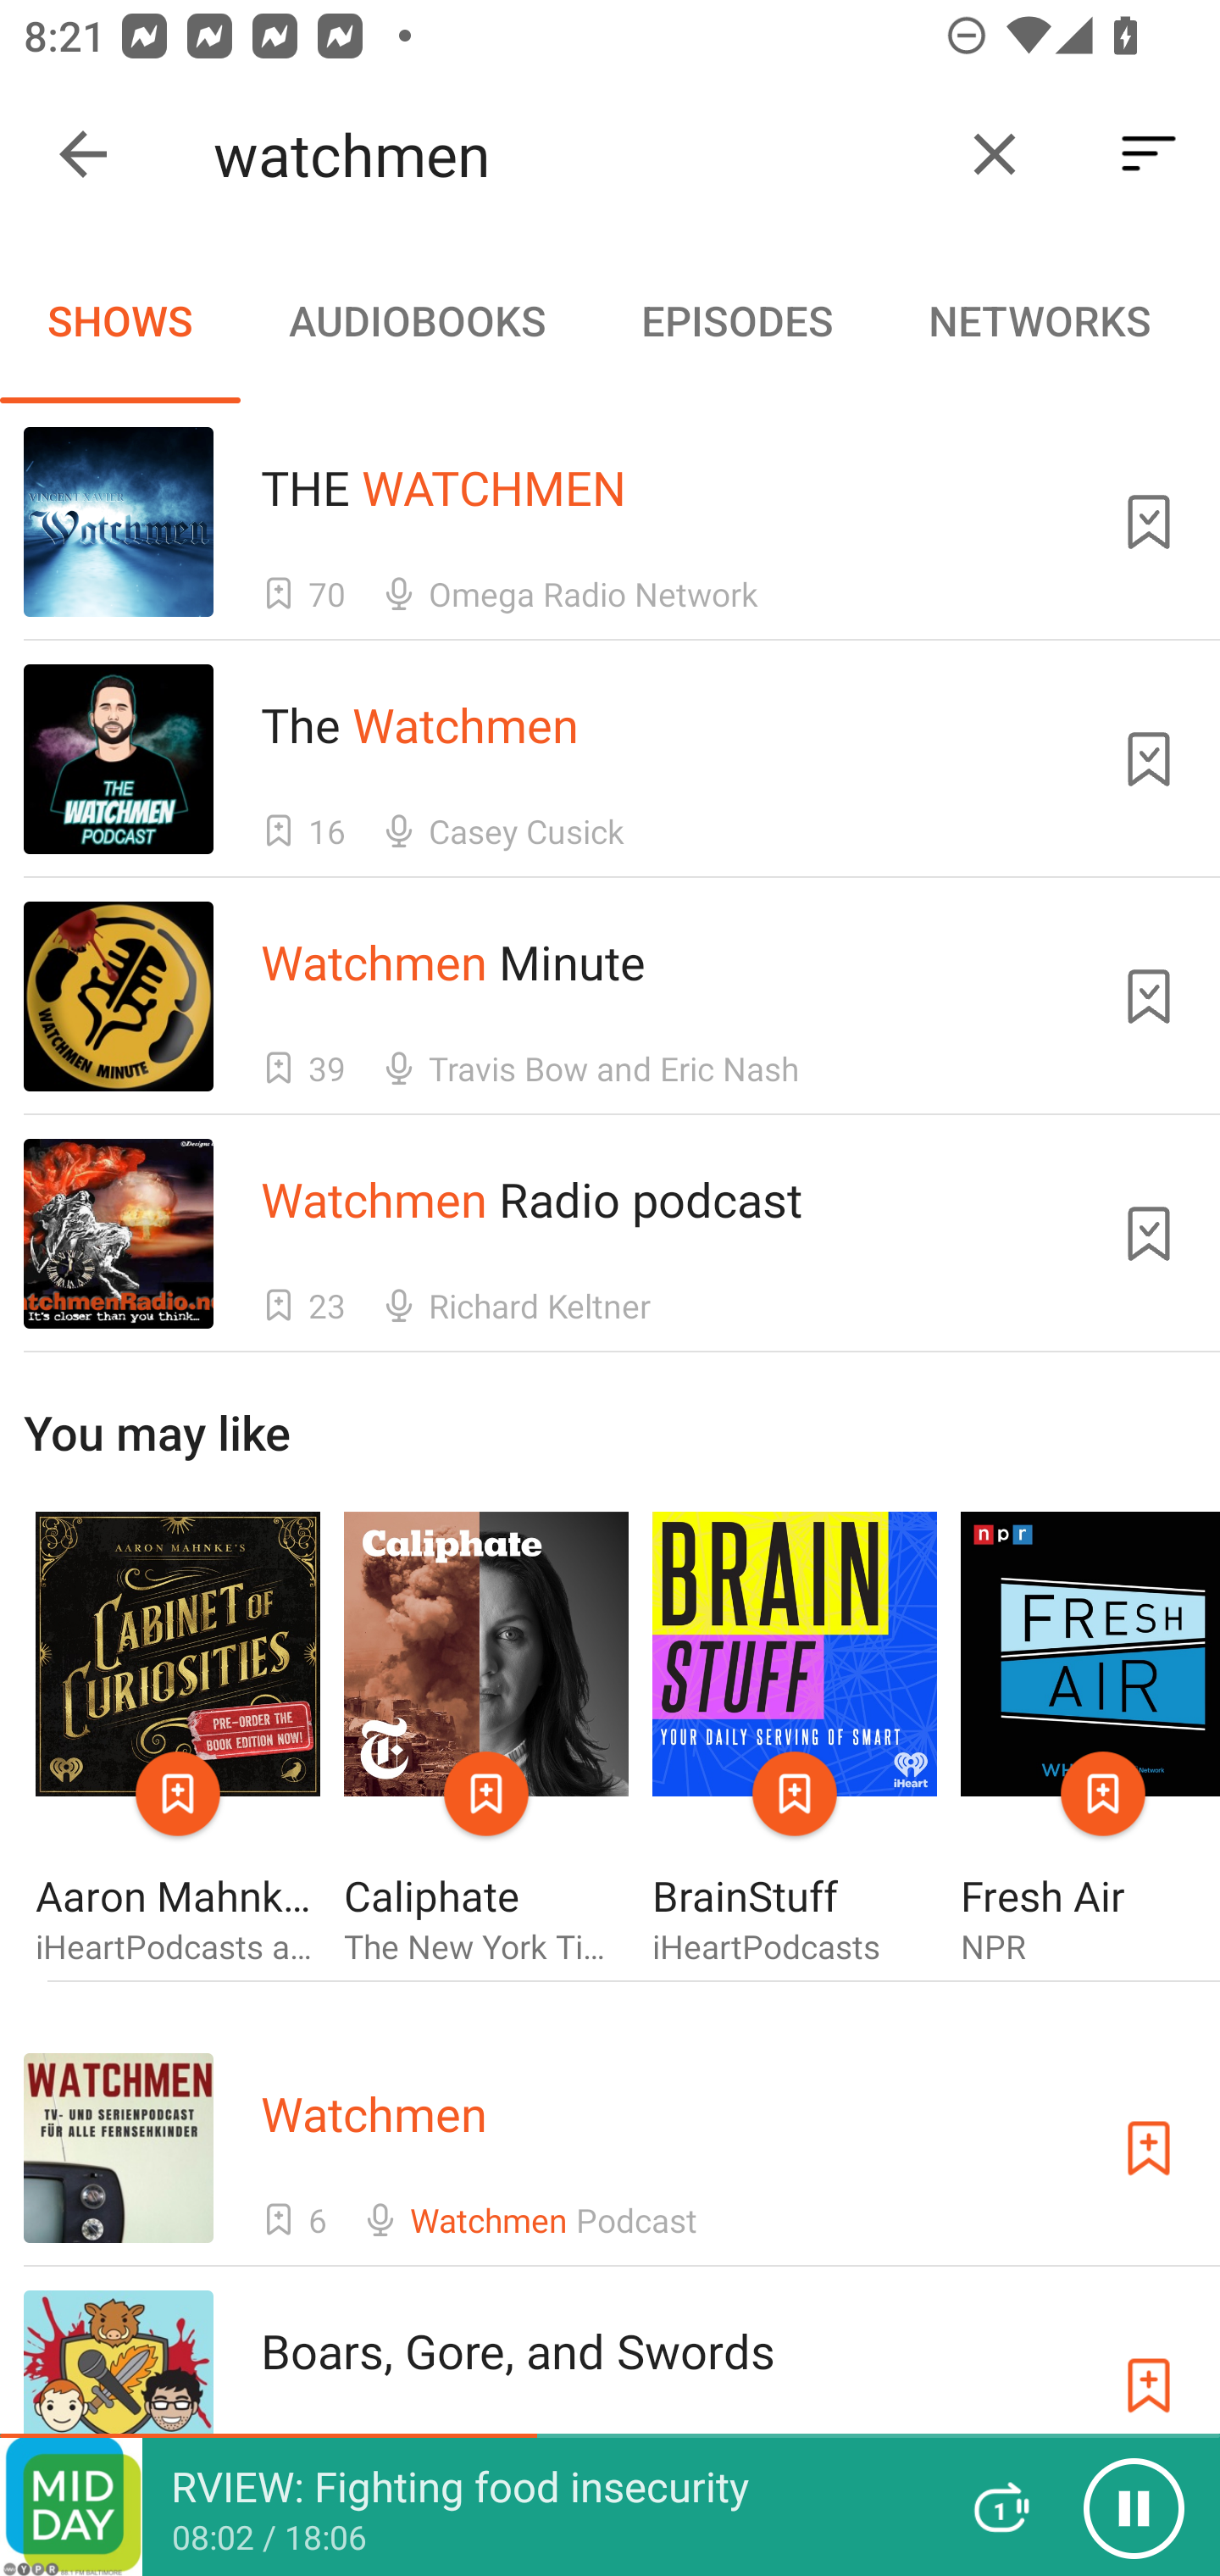  What do you see at coordinates (574, 154) in the screenshot?
I see `watchmen` at bounding box center [574, 154].